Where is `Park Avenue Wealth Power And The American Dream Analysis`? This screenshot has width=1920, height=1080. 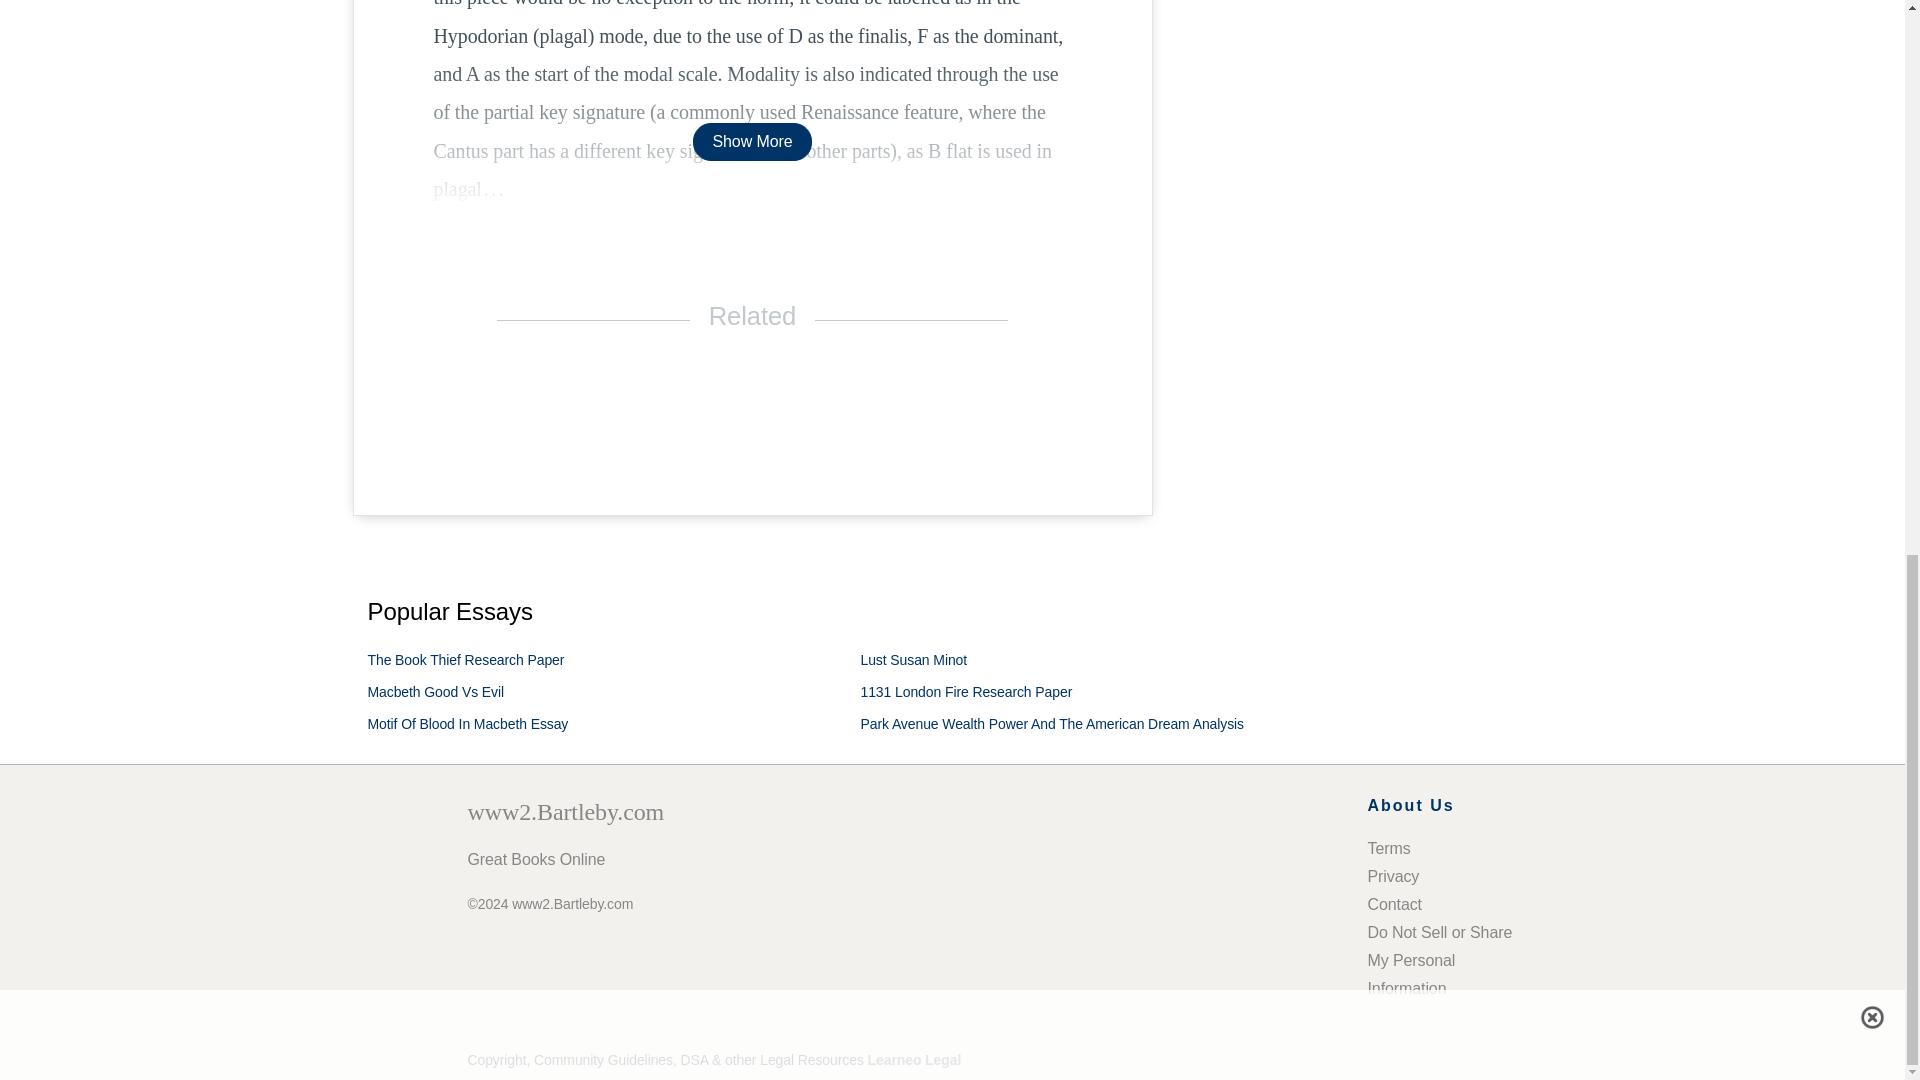 Park Avenue Wealth Power And The American Dream Analysis is located at coordinates (1052, 724).